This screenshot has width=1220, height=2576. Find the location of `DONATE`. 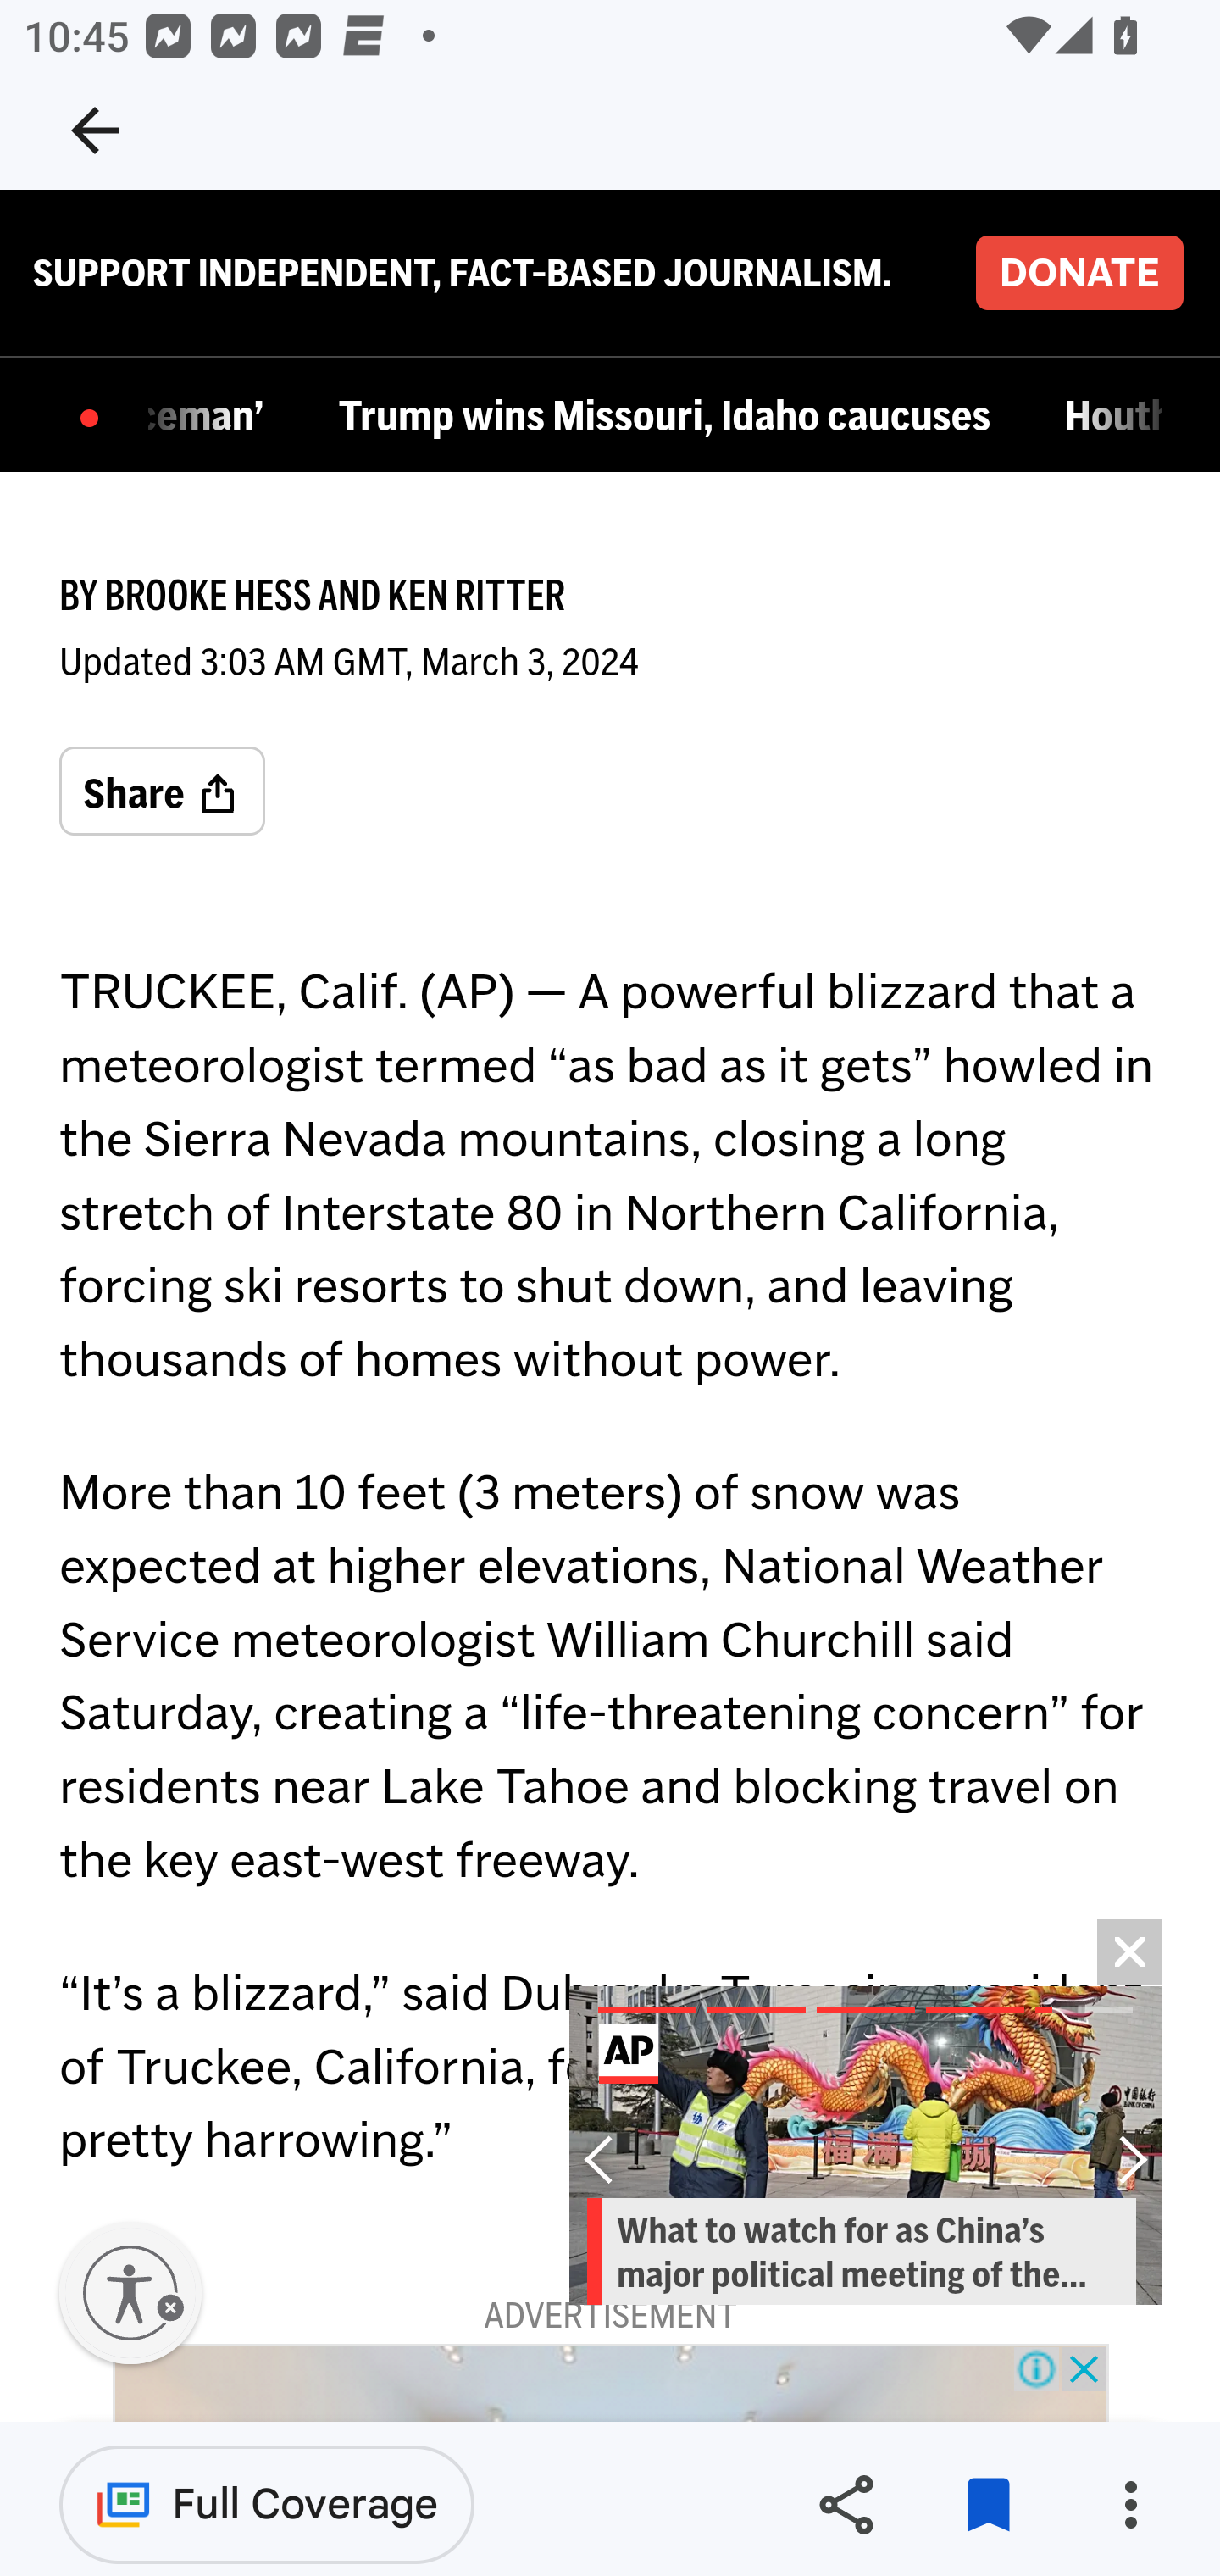

DONATE is located at coordinates (1079, 273).